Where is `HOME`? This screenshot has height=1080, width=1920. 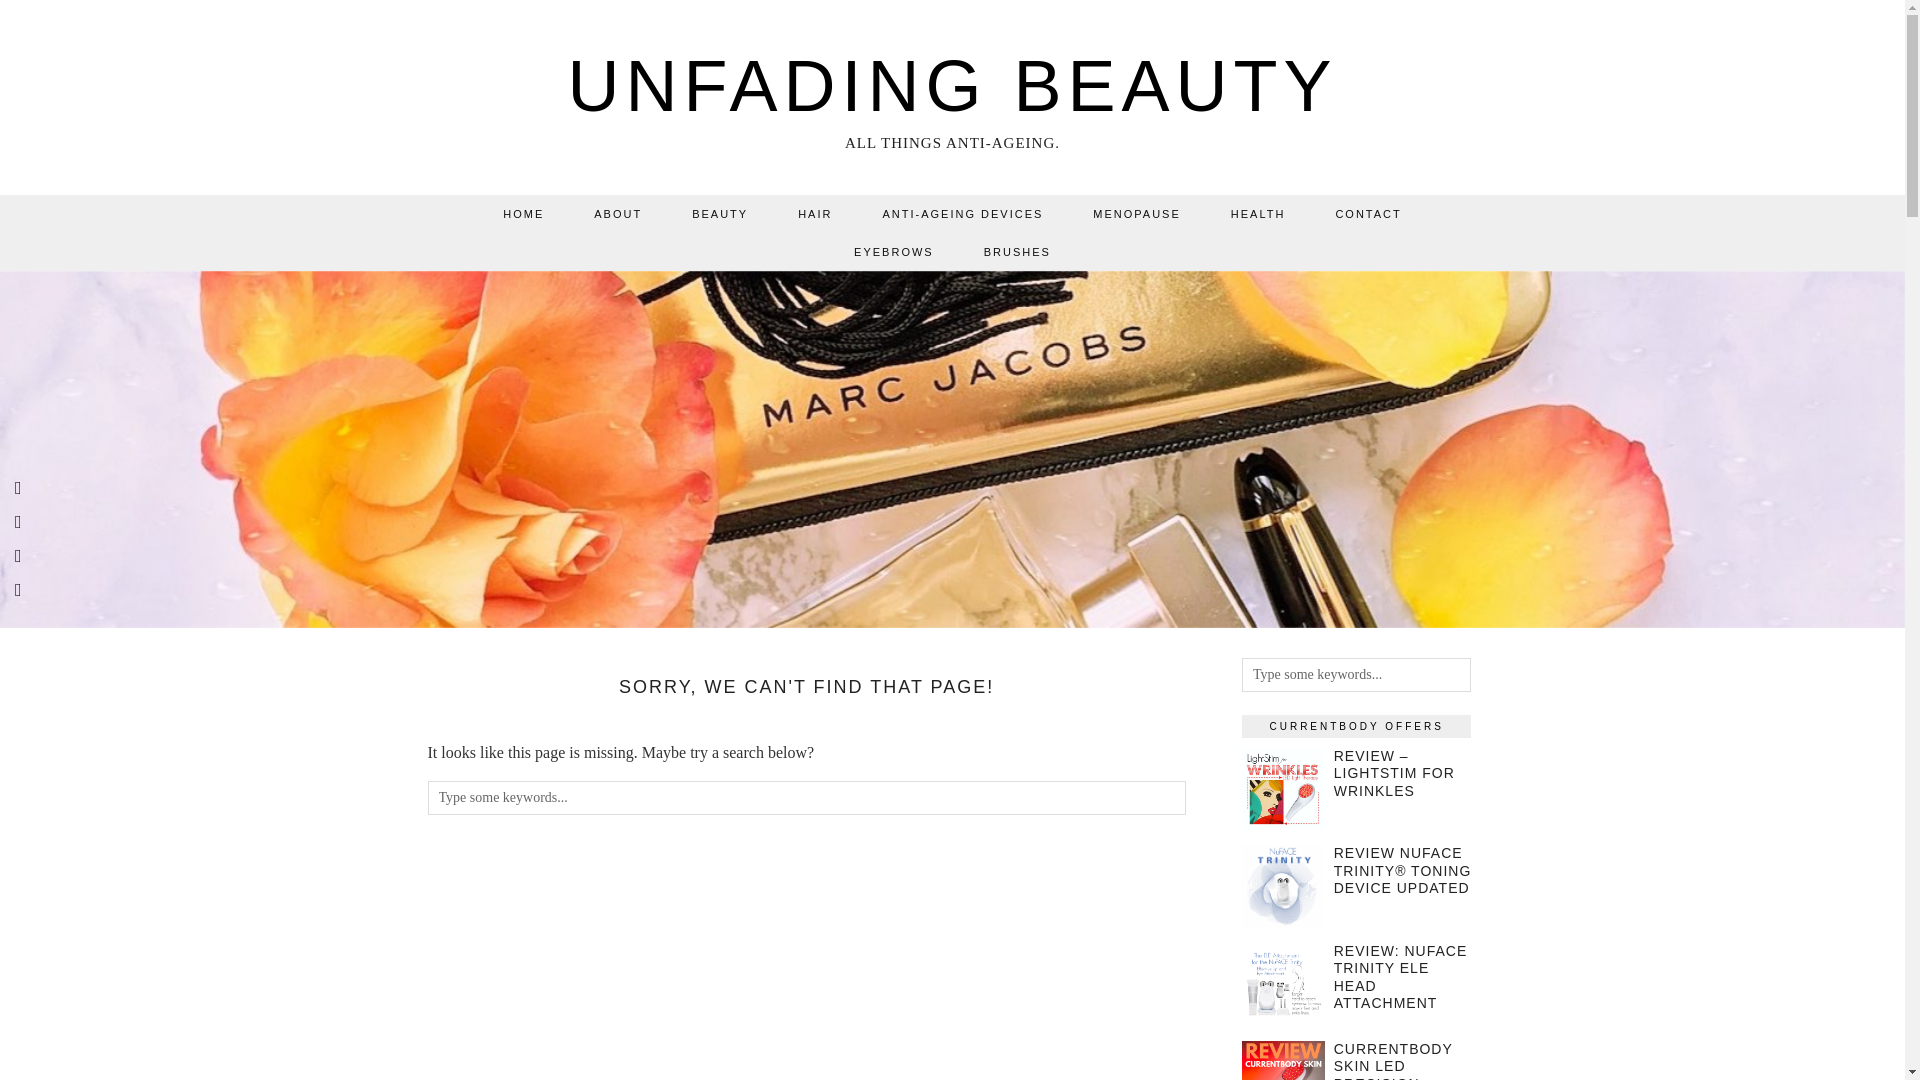 HOME is located at coordinates (523, 213).